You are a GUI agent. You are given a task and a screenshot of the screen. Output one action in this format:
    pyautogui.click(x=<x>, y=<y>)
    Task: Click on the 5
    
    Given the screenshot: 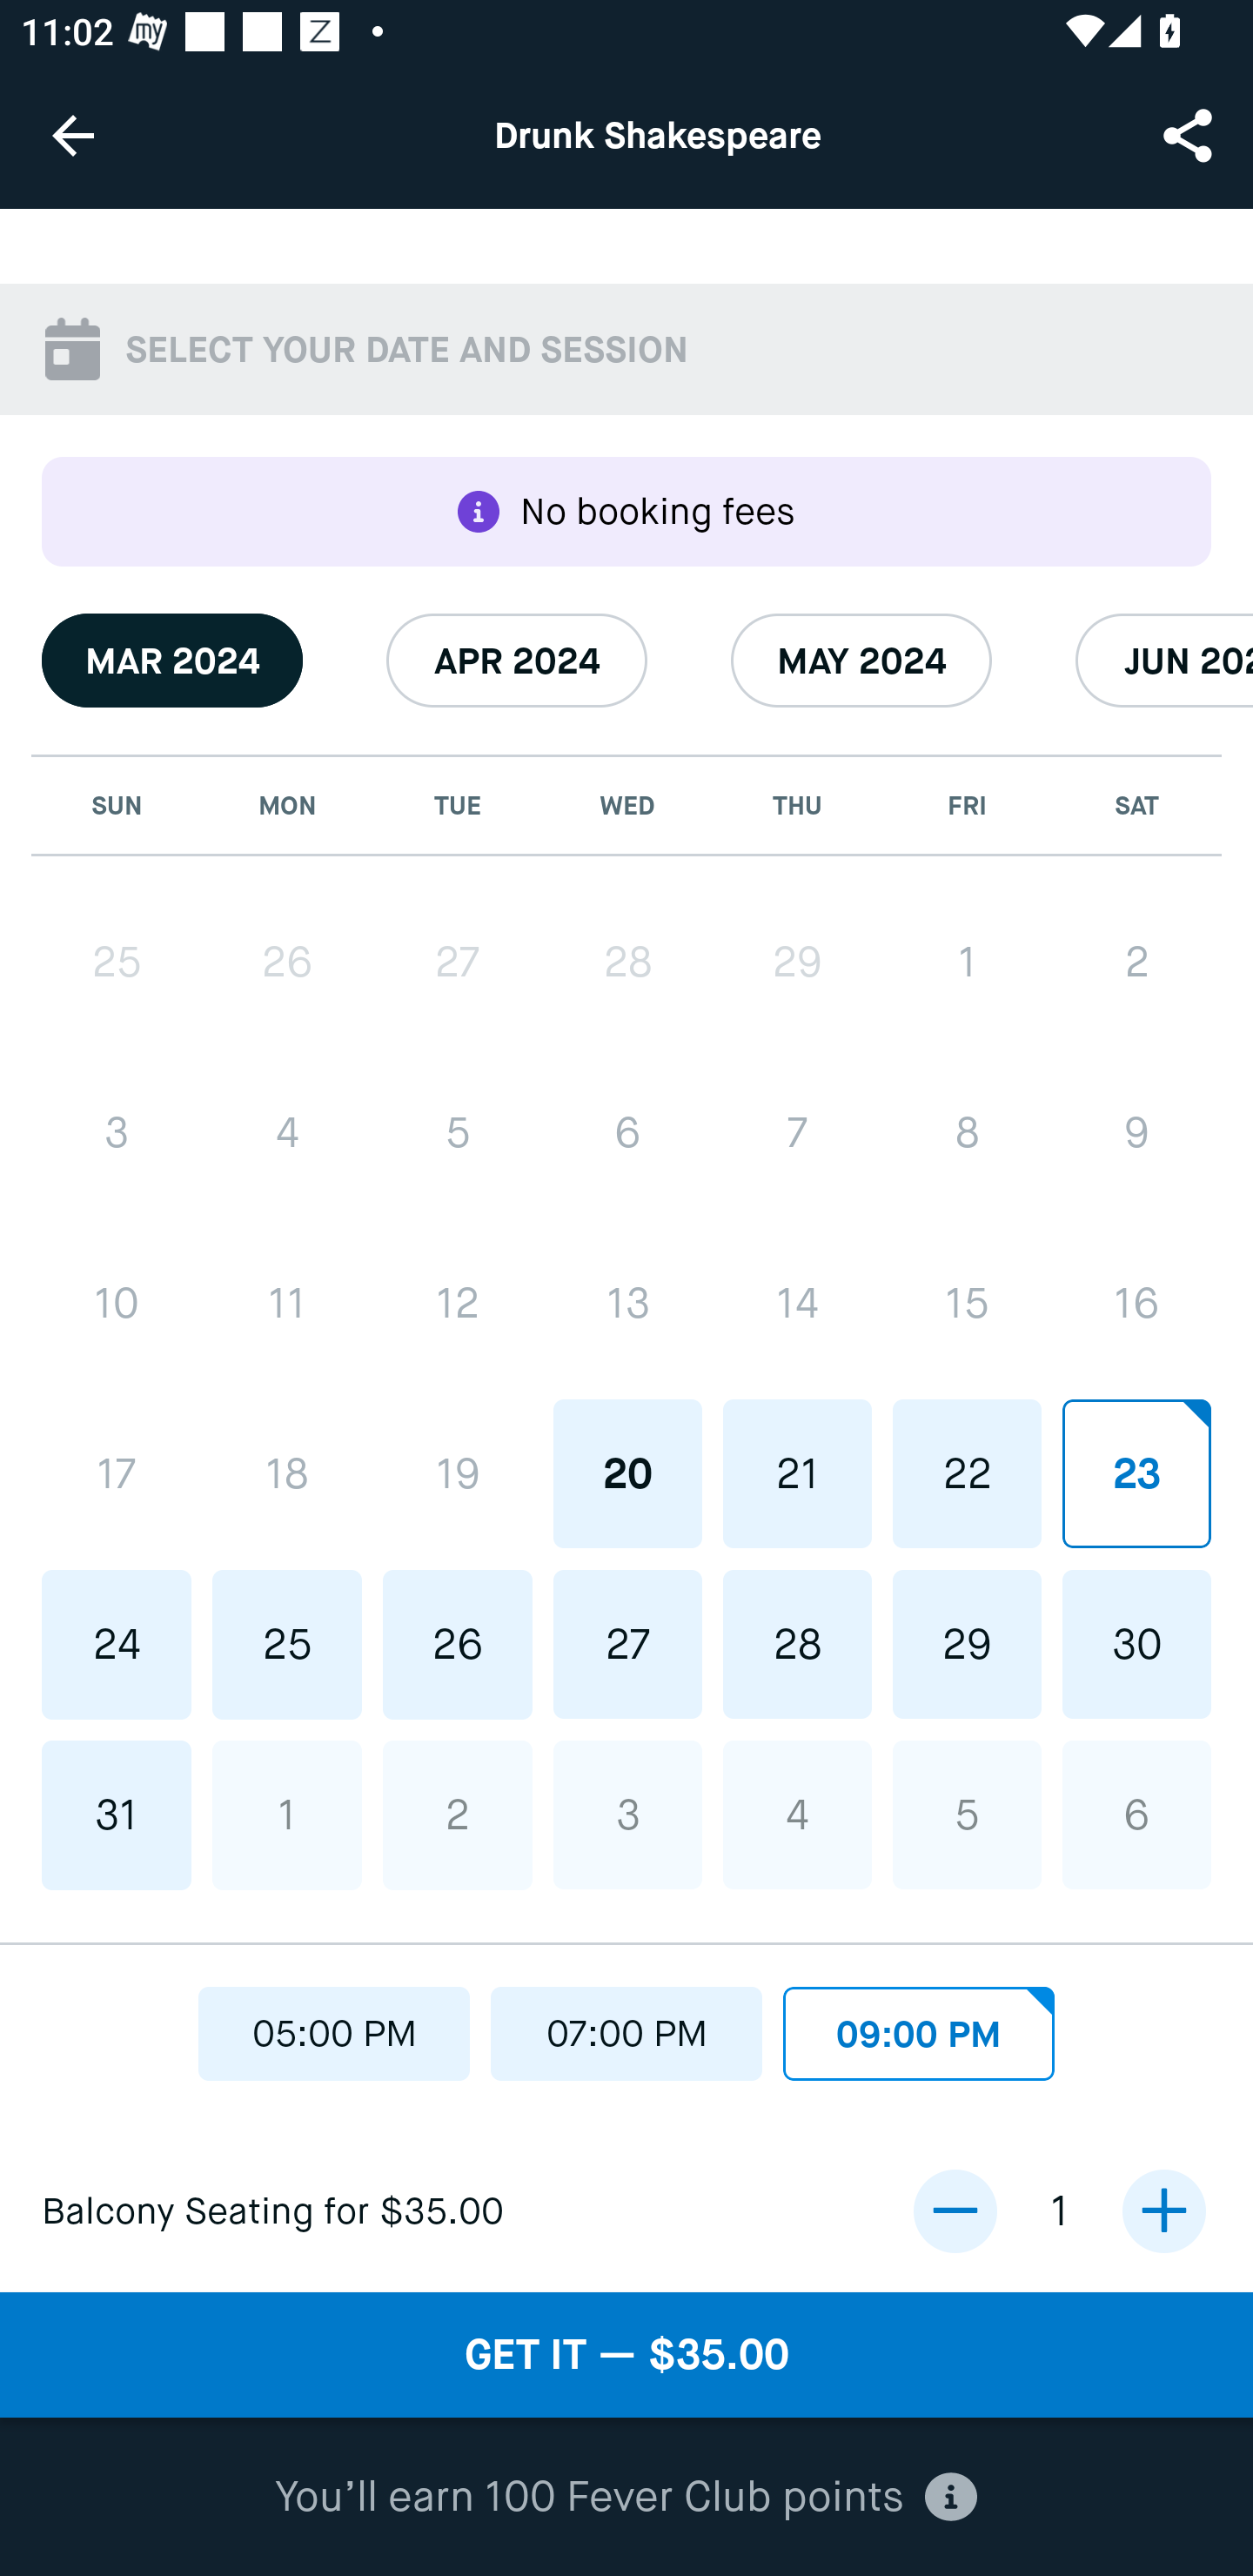 What is the action you would take?
    pyautogui.click(x=966, y=1814)
    